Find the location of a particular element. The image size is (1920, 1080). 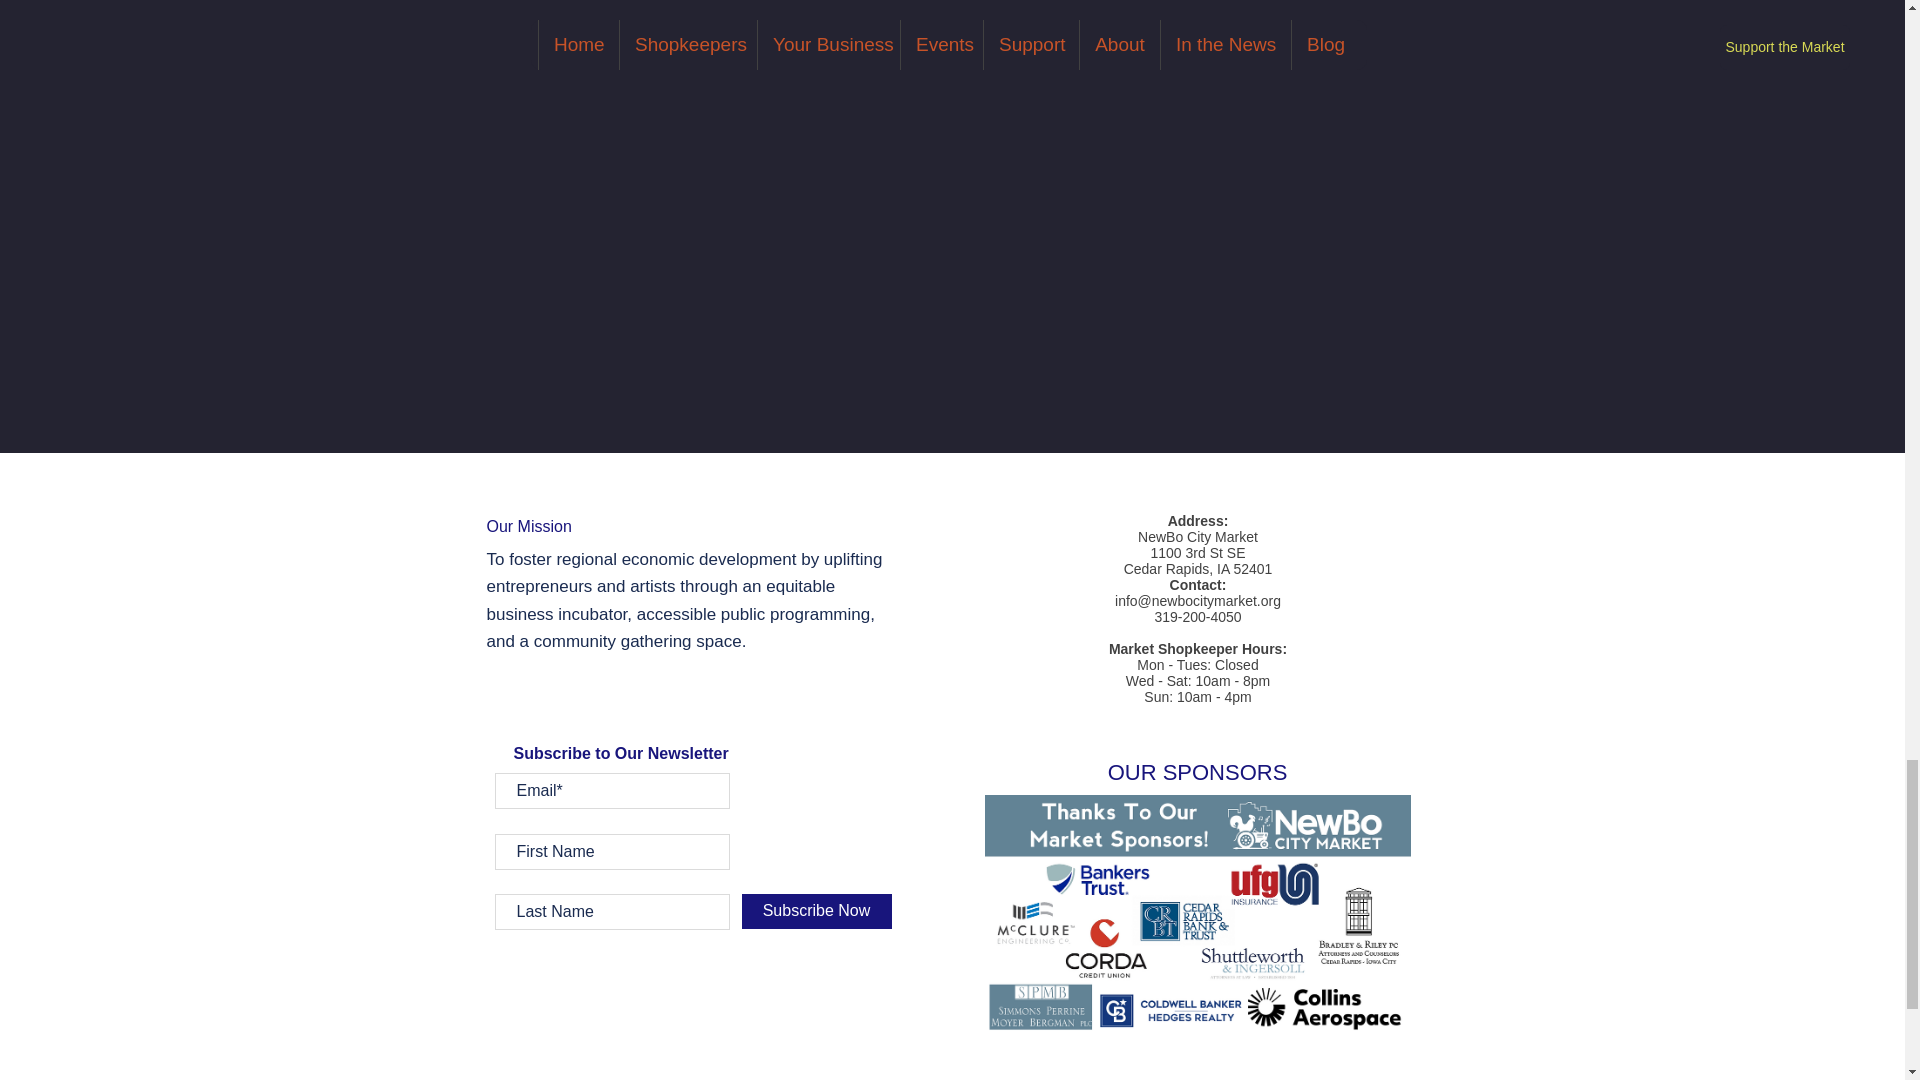

Subscribe Now is located at coordinates (816, 911).